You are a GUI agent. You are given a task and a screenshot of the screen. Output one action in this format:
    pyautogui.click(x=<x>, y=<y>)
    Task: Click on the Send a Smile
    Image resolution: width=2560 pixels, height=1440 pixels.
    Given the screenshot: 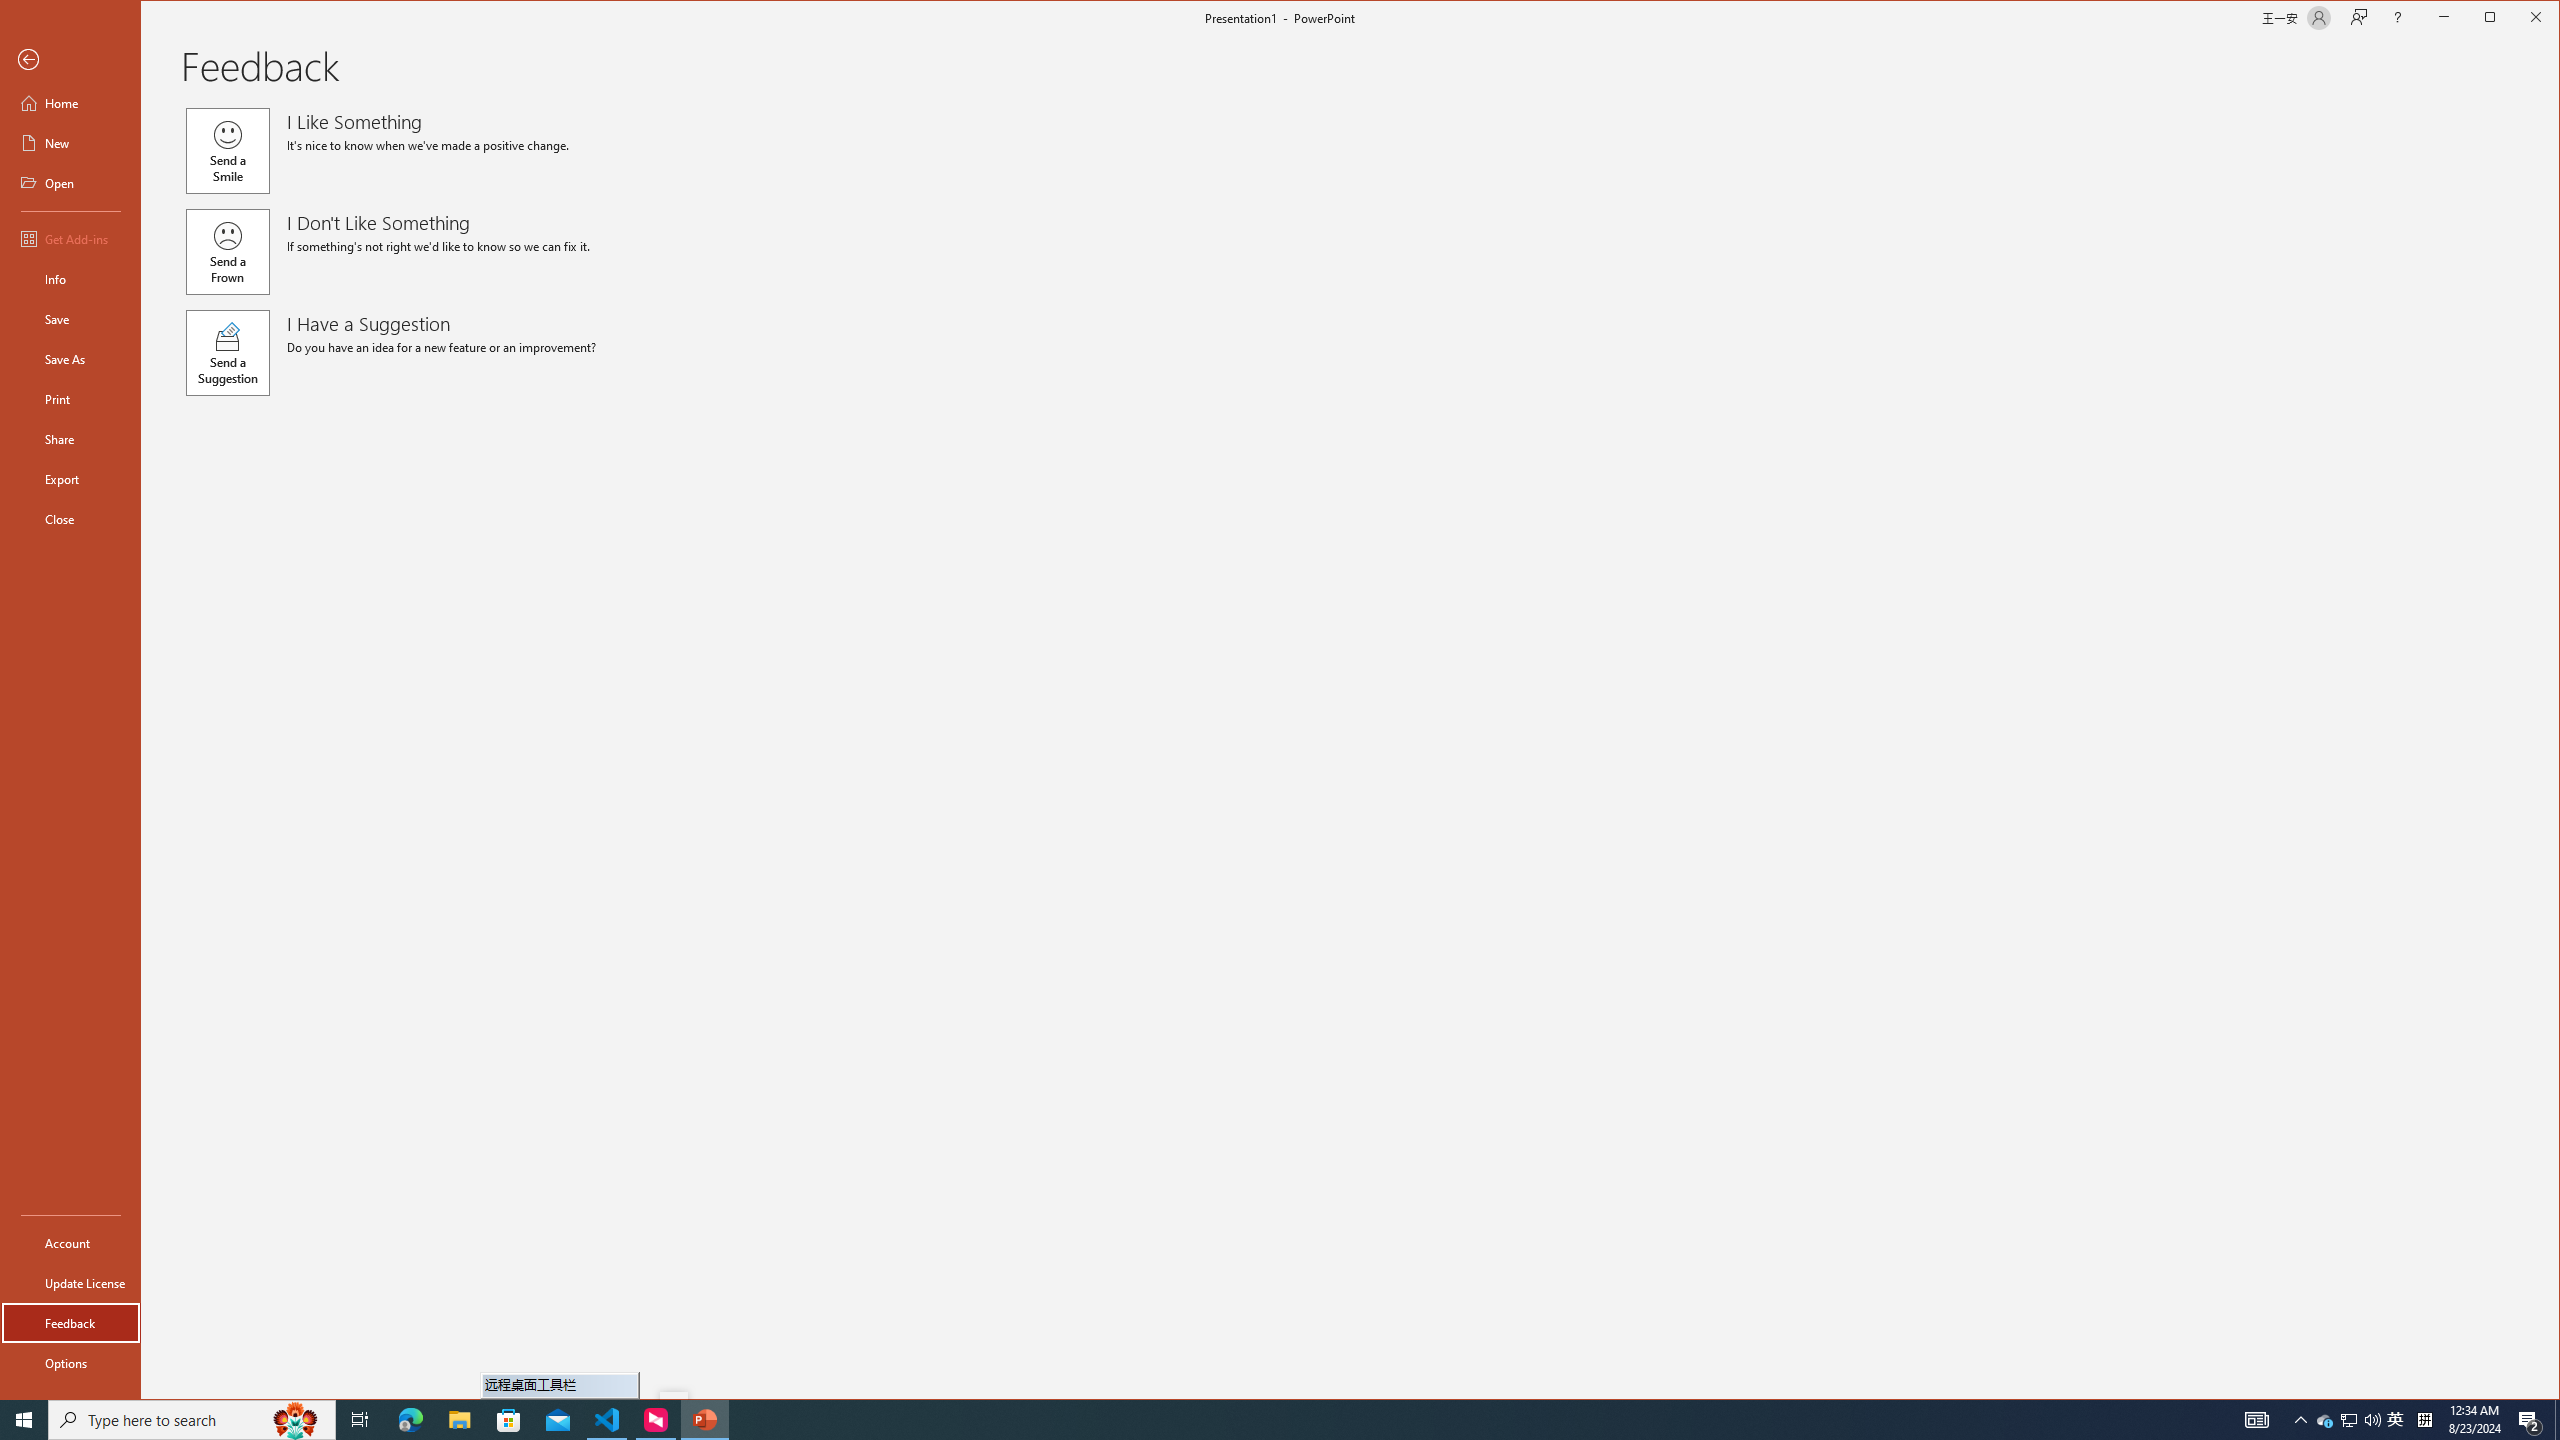 What is the action you would take?
    pyautogui.click(x=227, y=151)
    